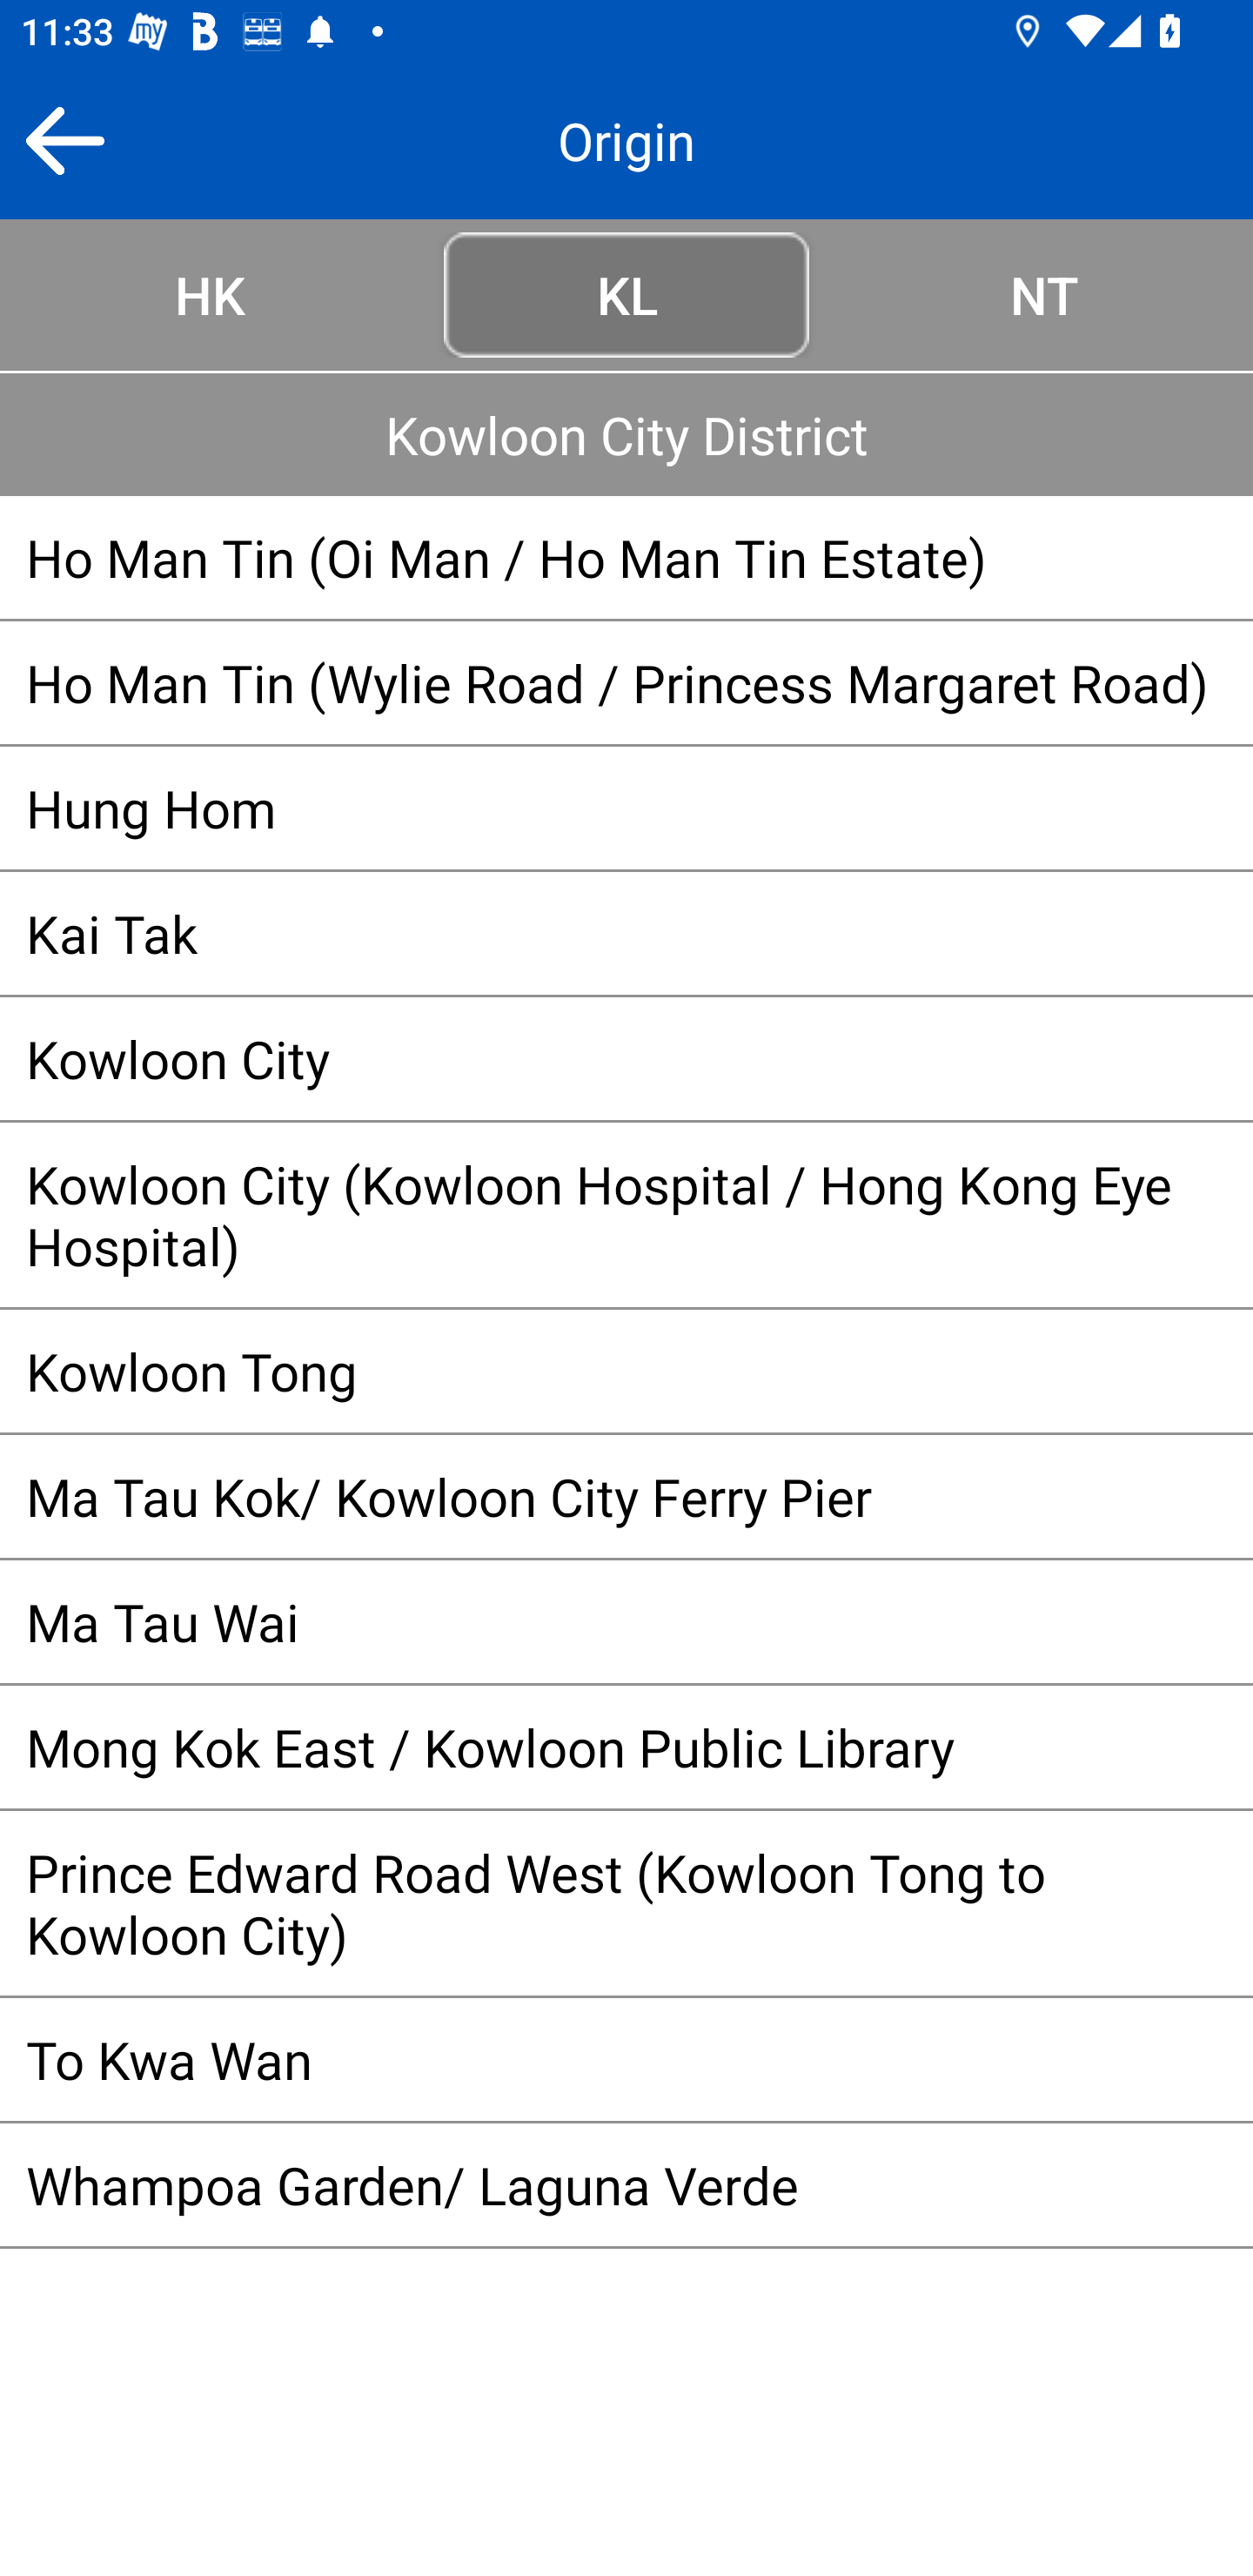 The image size is (1253, 2576). What do you see at coordinates (1044, 294) in the screenshot?
I see `NT` at bounding box center [1044, 294].